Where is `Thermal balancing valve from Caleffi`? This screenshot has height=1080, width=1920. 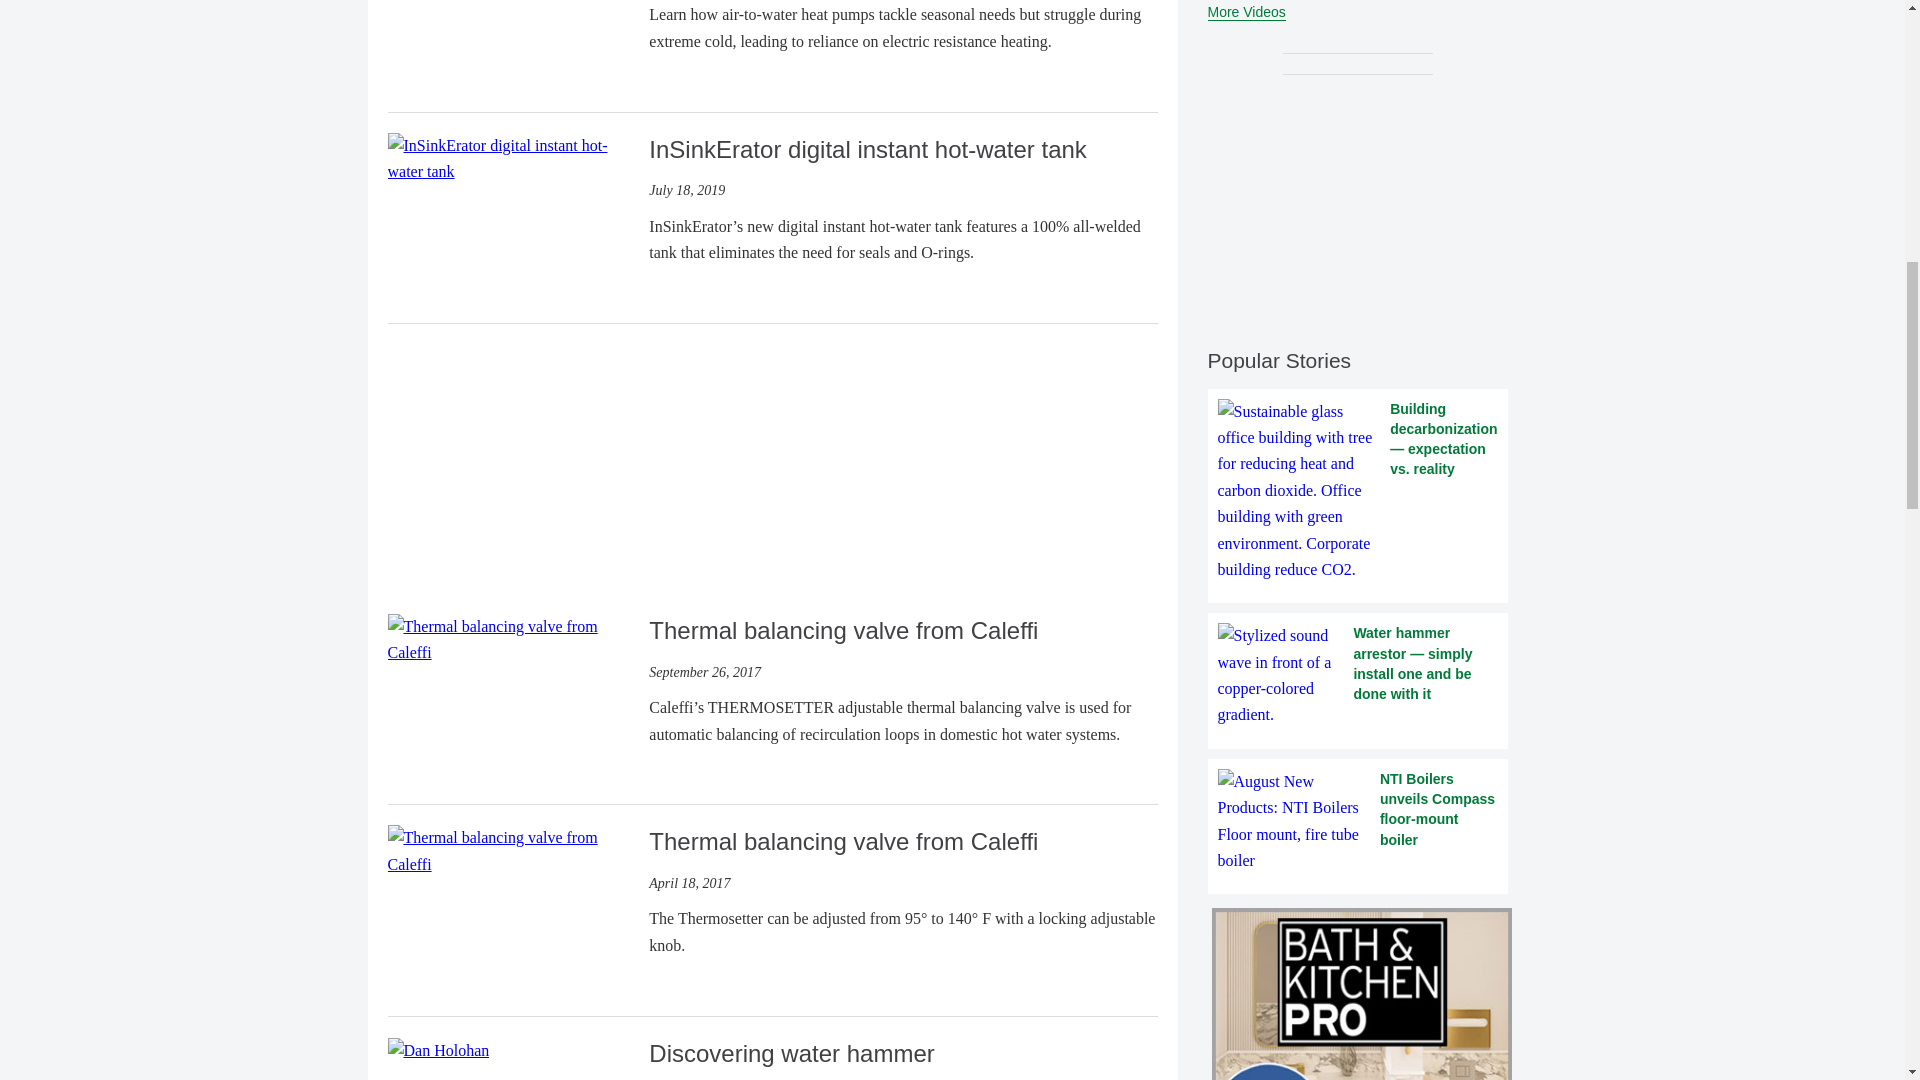
Thermal balancing valve from Caleffi is located at coordinates (510, 849).